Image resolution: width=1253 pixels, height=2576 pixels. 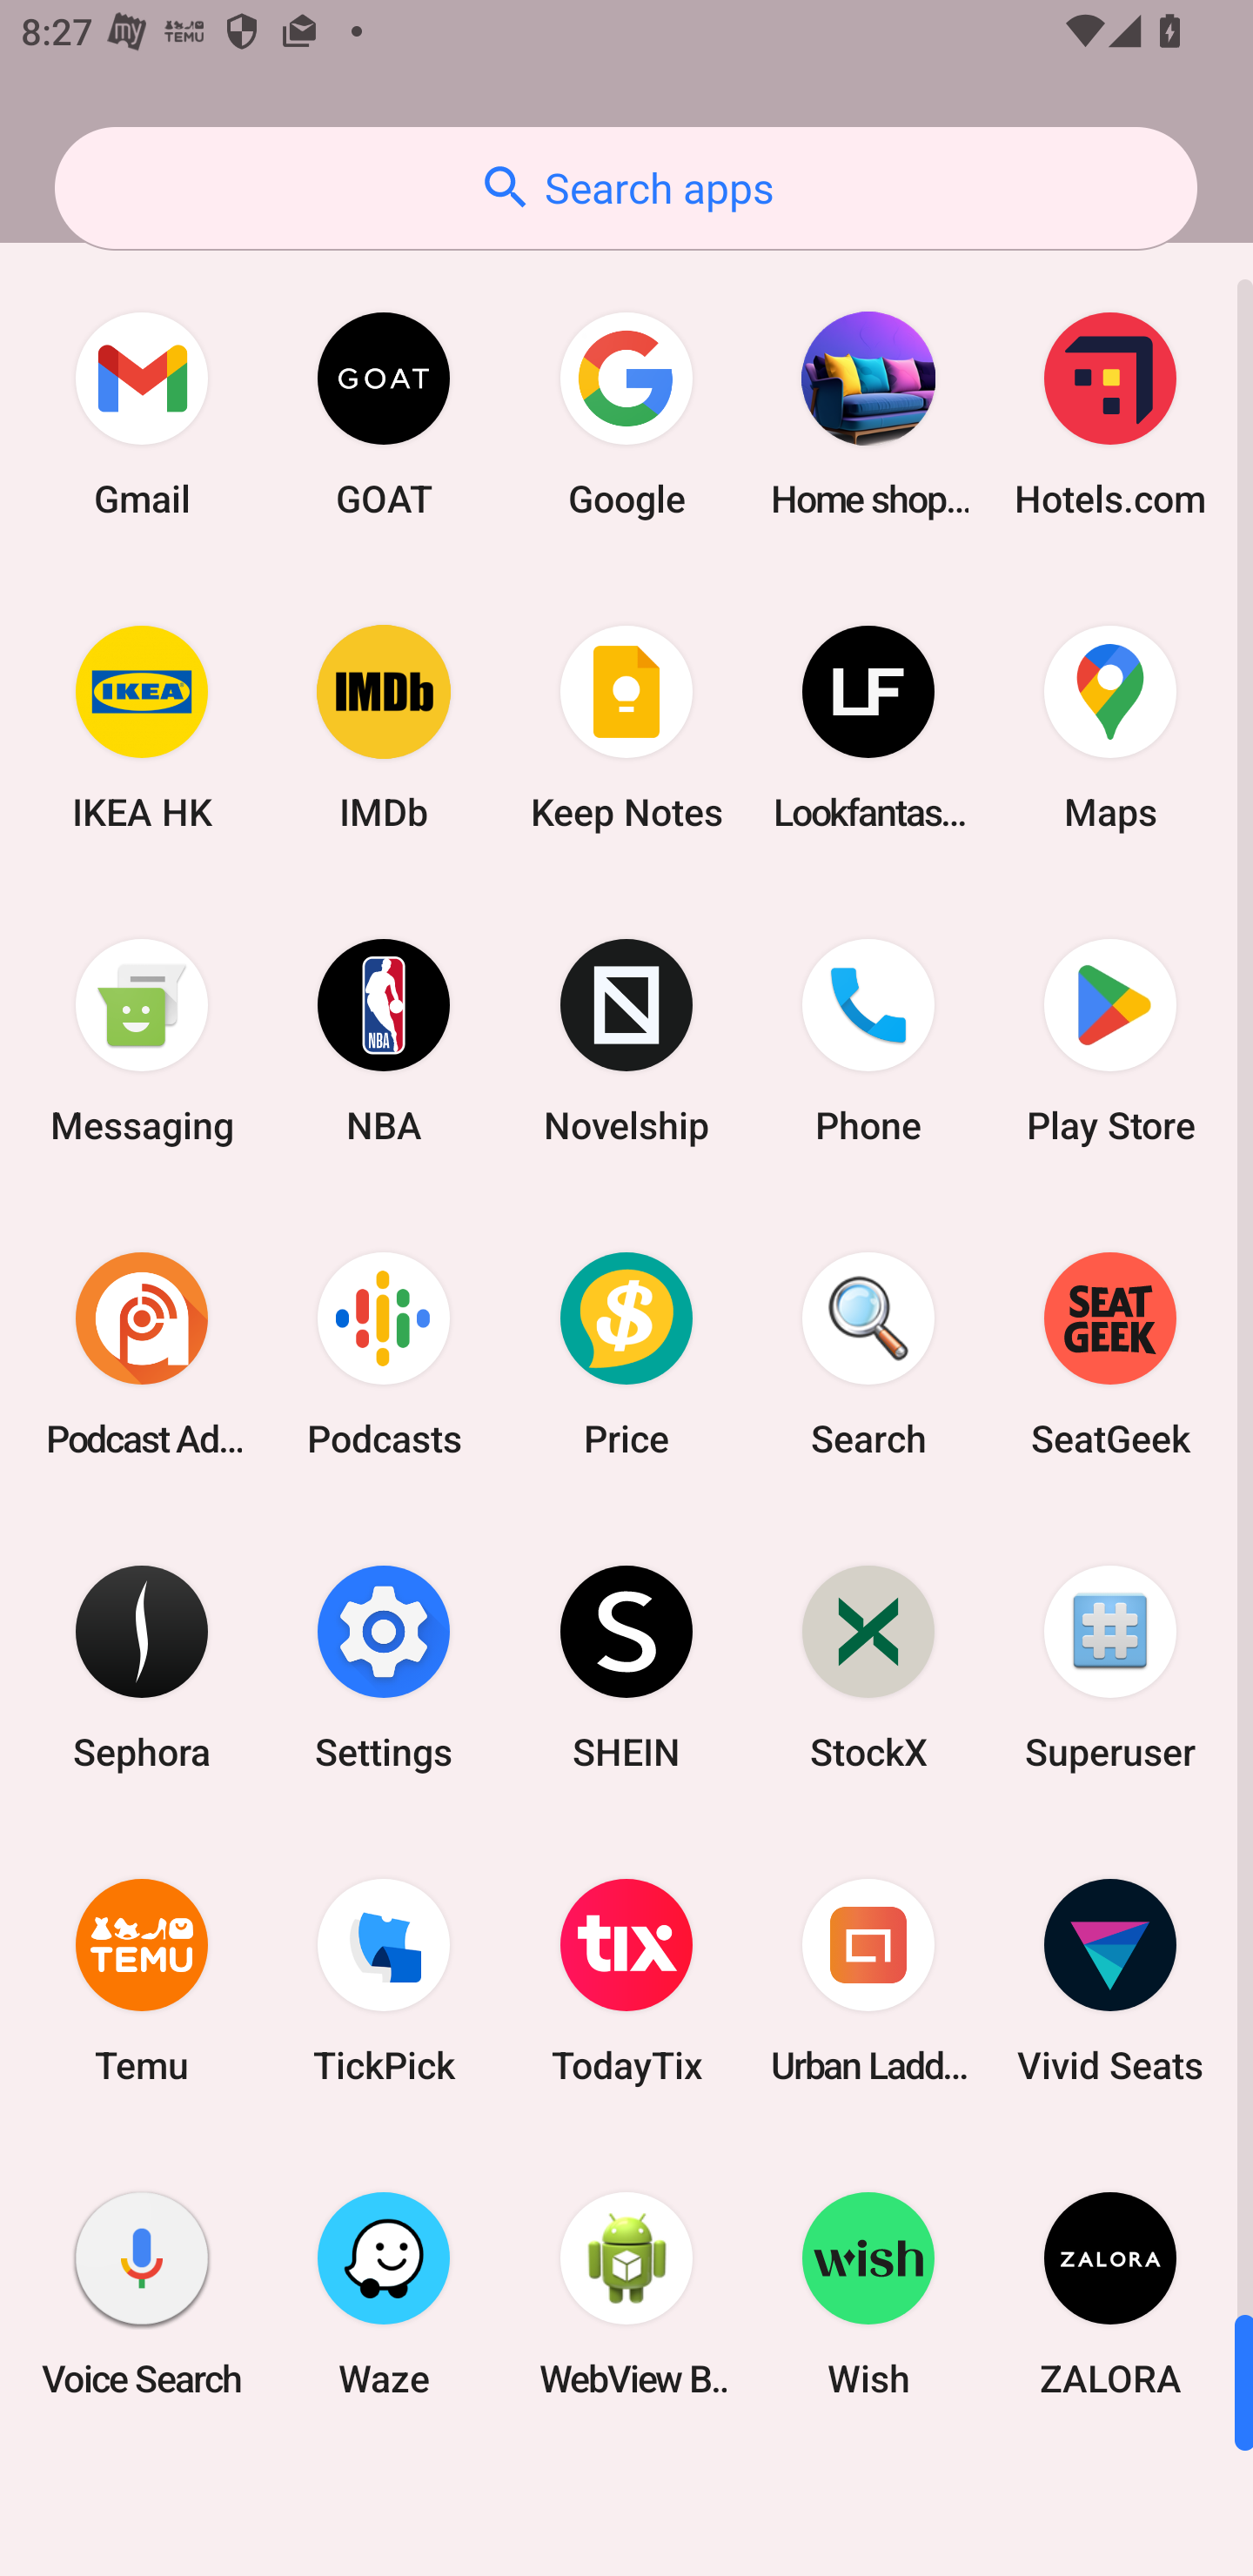 I want to click on Messaging, so click(x=142, y=1041).